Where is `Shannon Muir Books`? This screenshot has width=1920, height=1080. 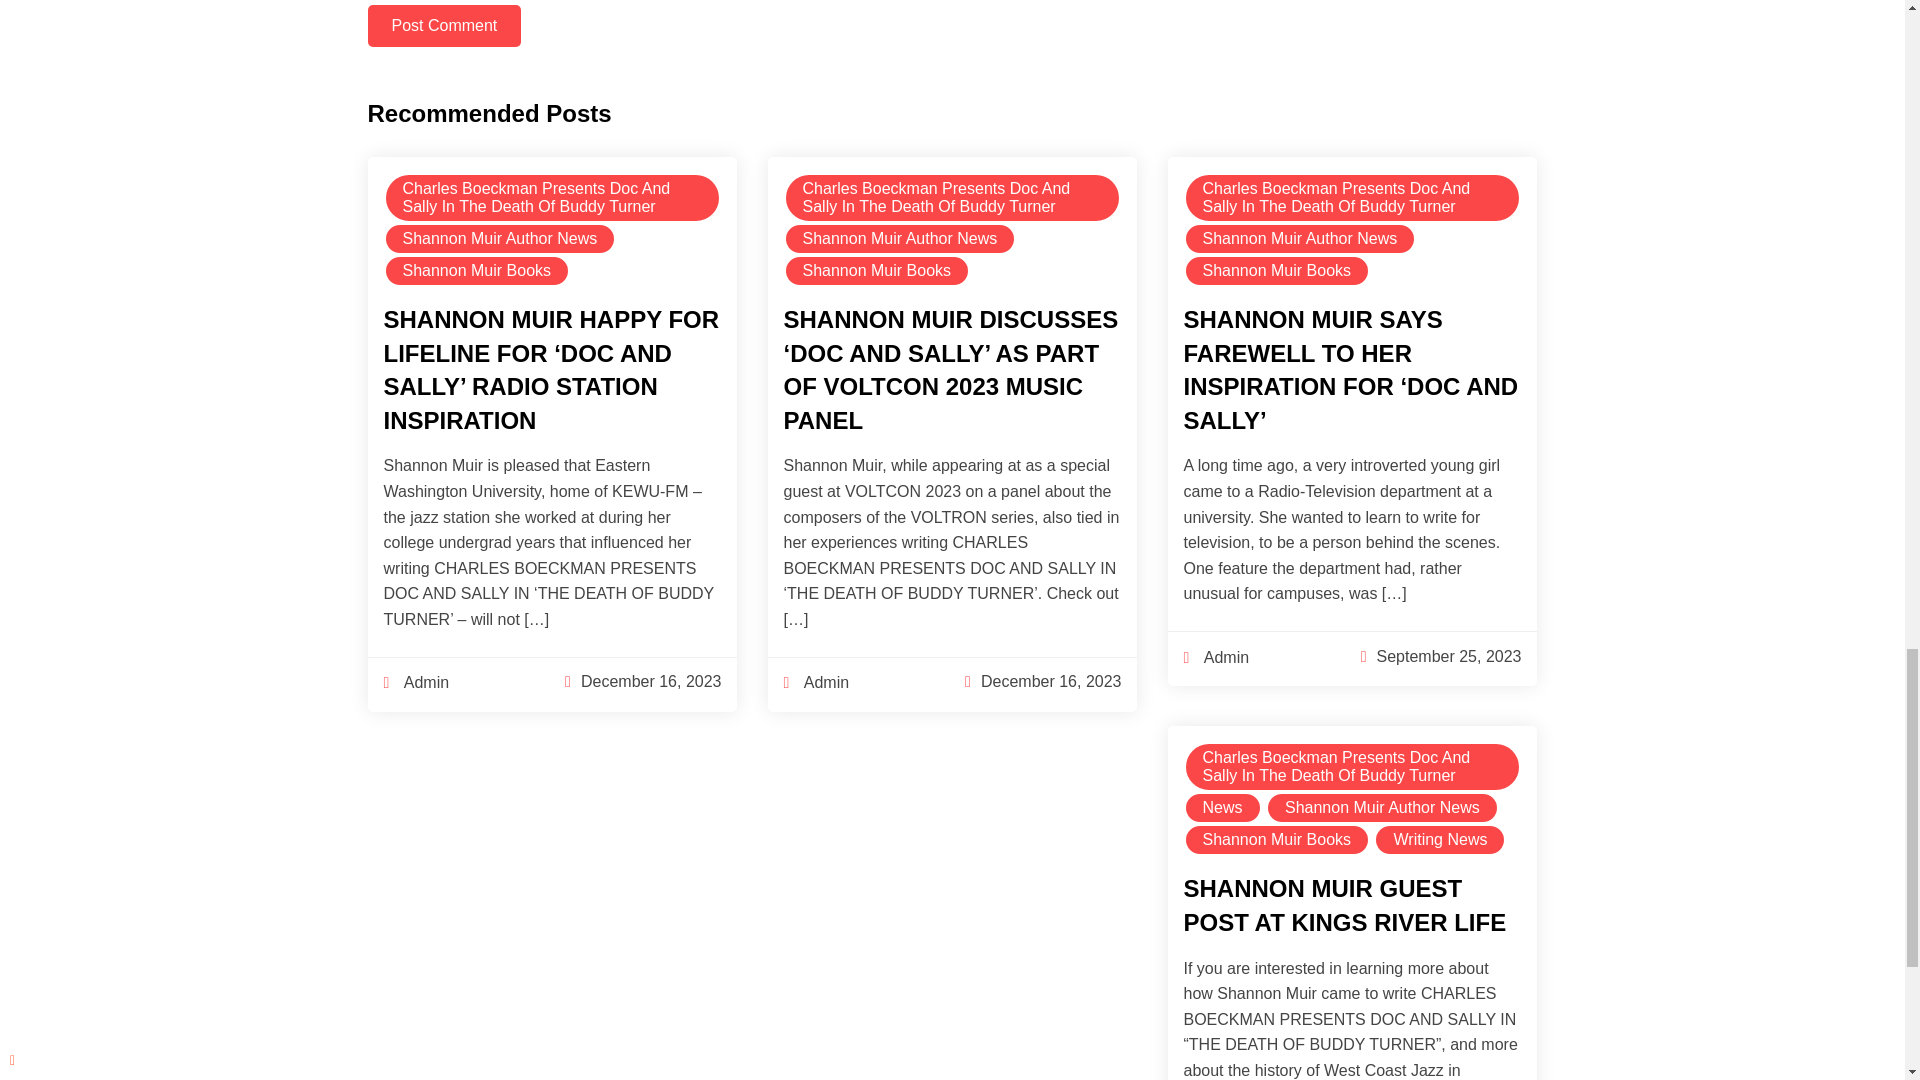 Shannon Muir Books is located at coordinates (877, 270).